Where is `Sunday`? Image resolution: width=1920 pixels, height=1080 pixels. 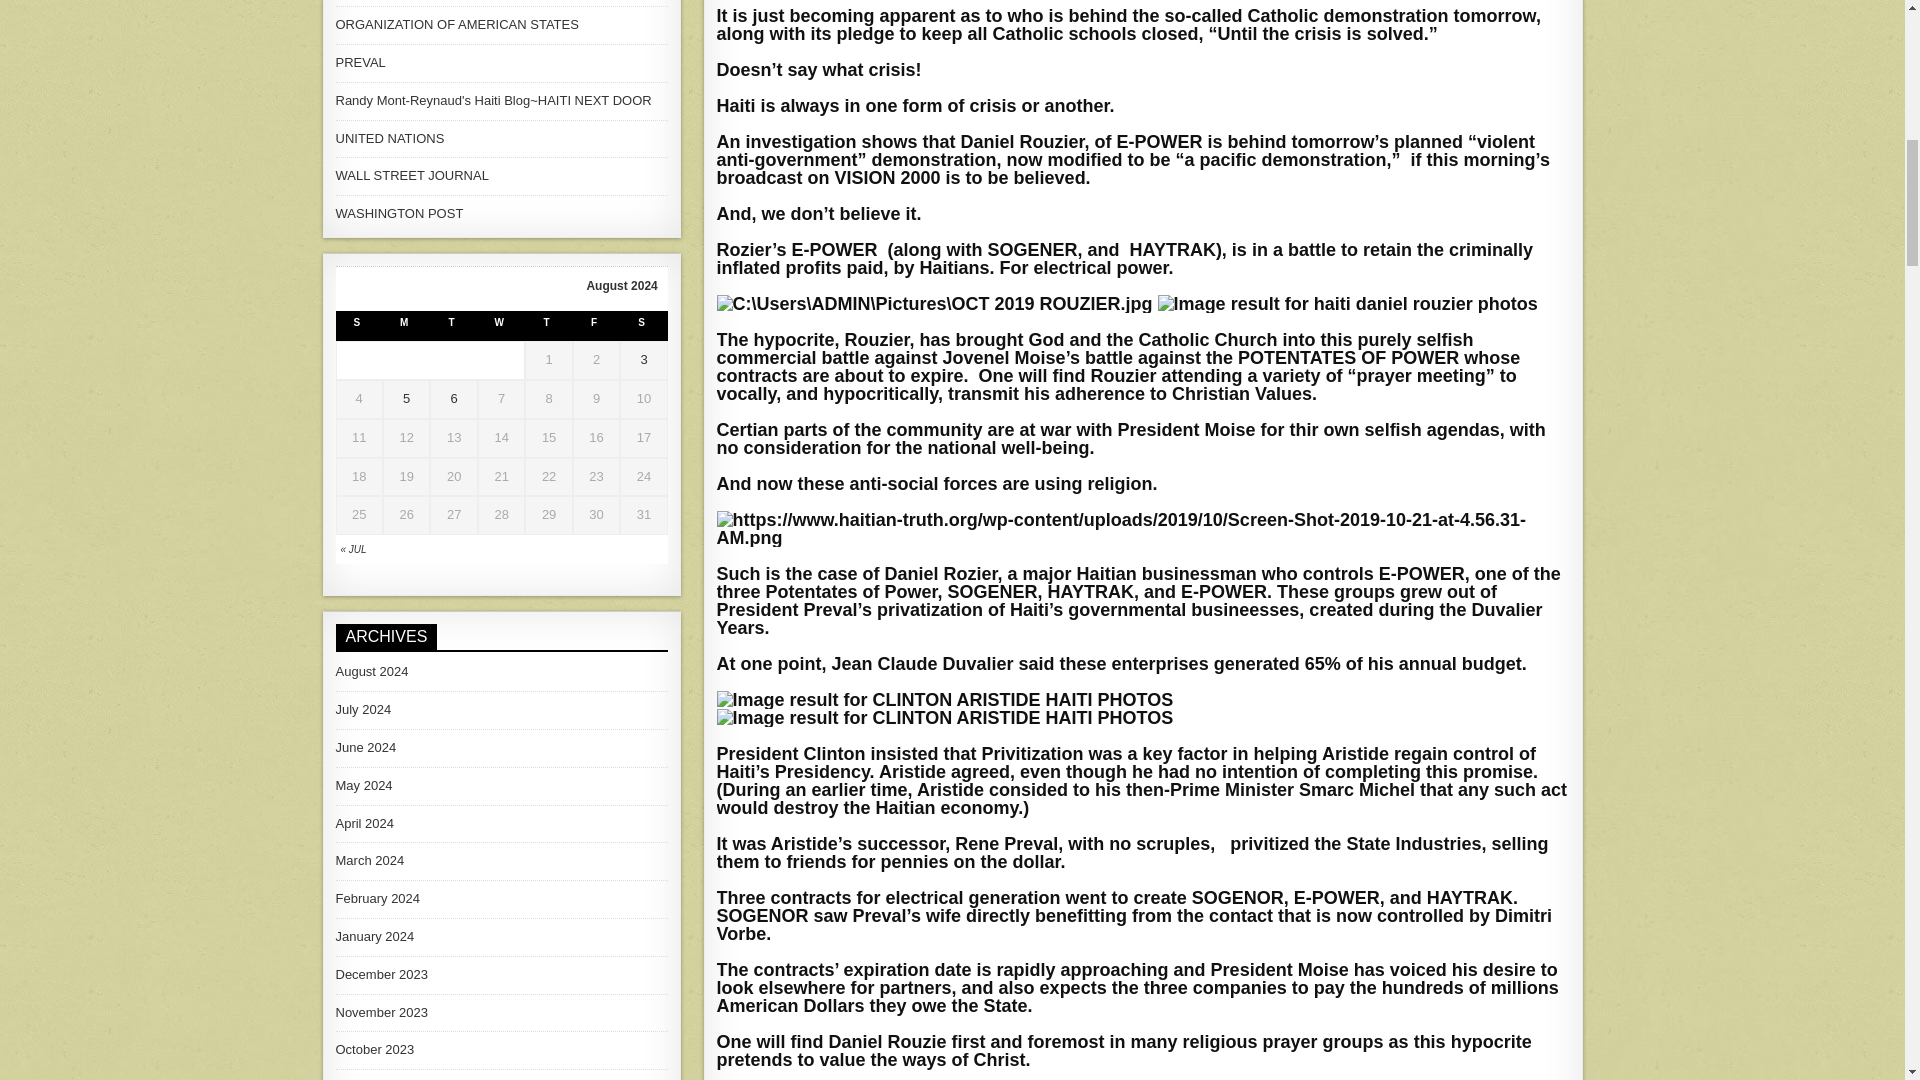 Sunday is located at coordinates (359, 326).